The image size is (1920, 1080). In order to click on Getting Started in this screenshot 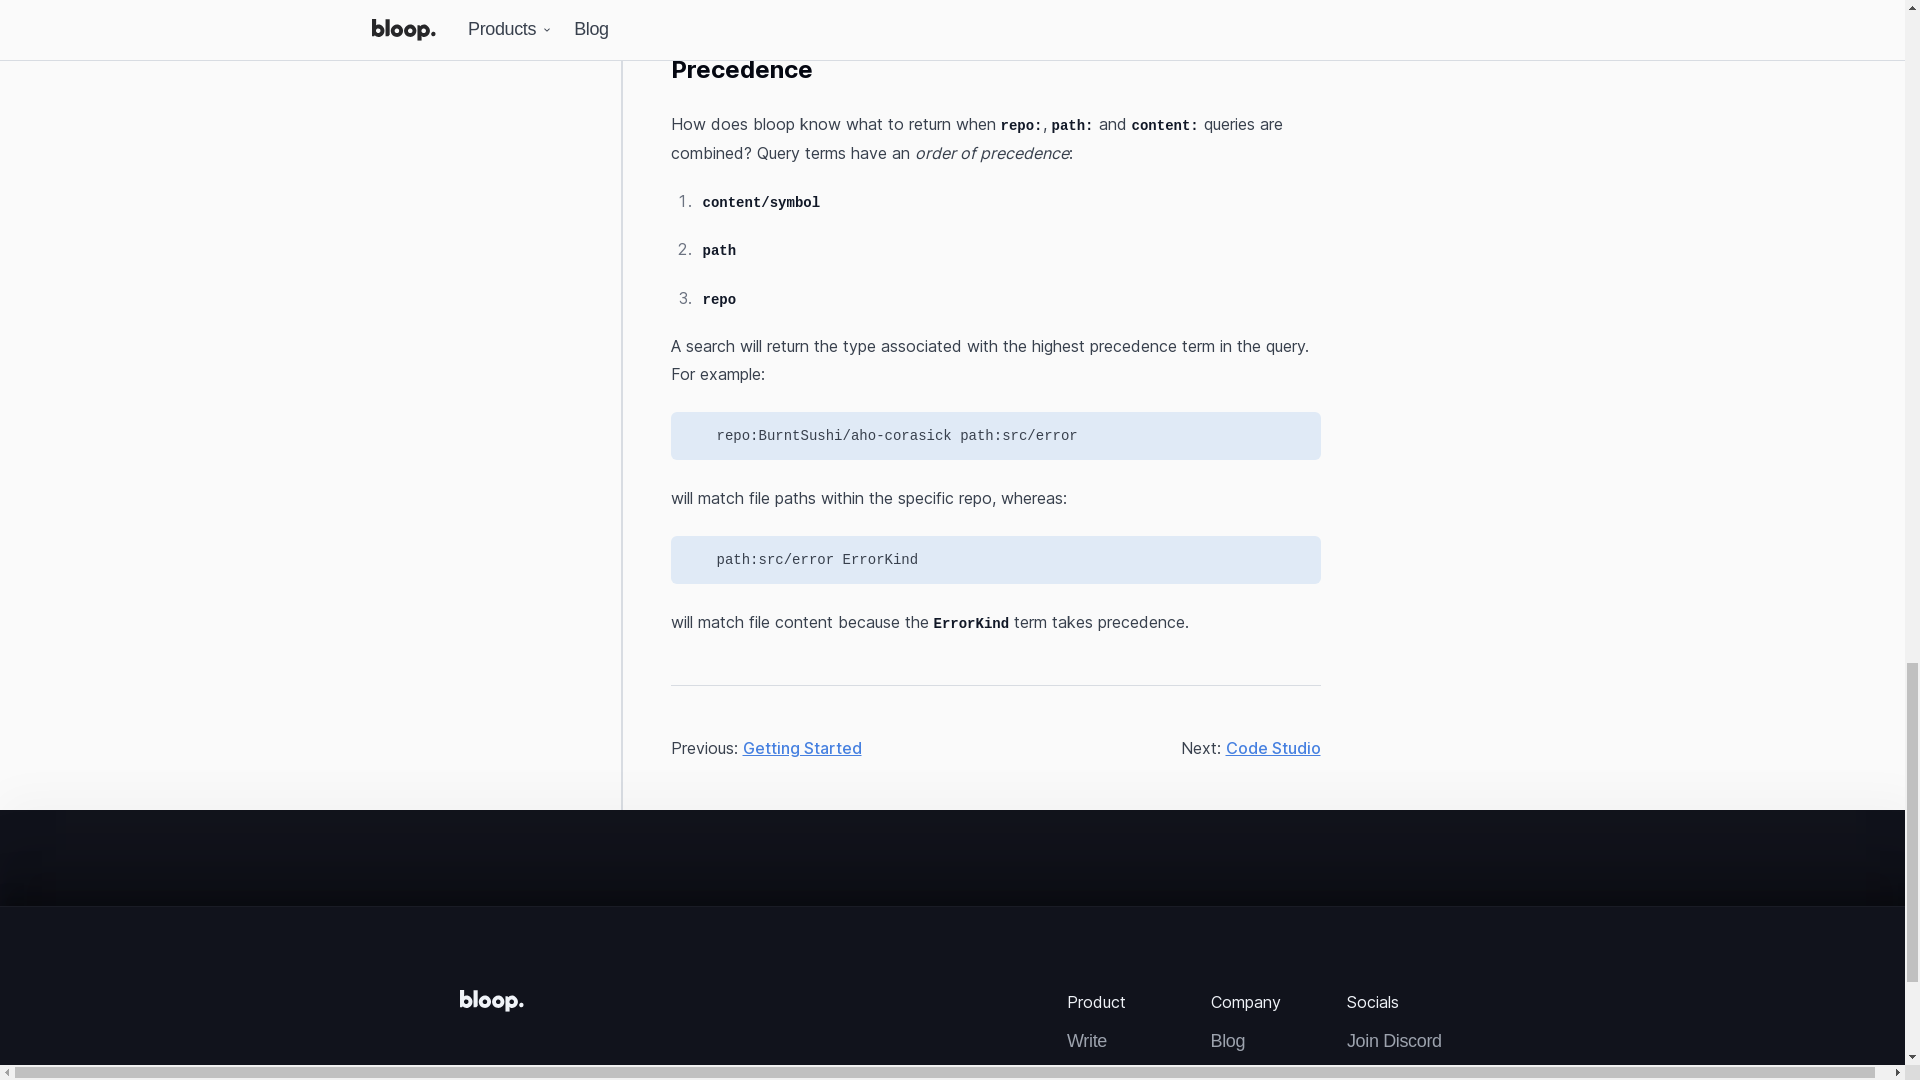, I will do `click(800, 748)`.